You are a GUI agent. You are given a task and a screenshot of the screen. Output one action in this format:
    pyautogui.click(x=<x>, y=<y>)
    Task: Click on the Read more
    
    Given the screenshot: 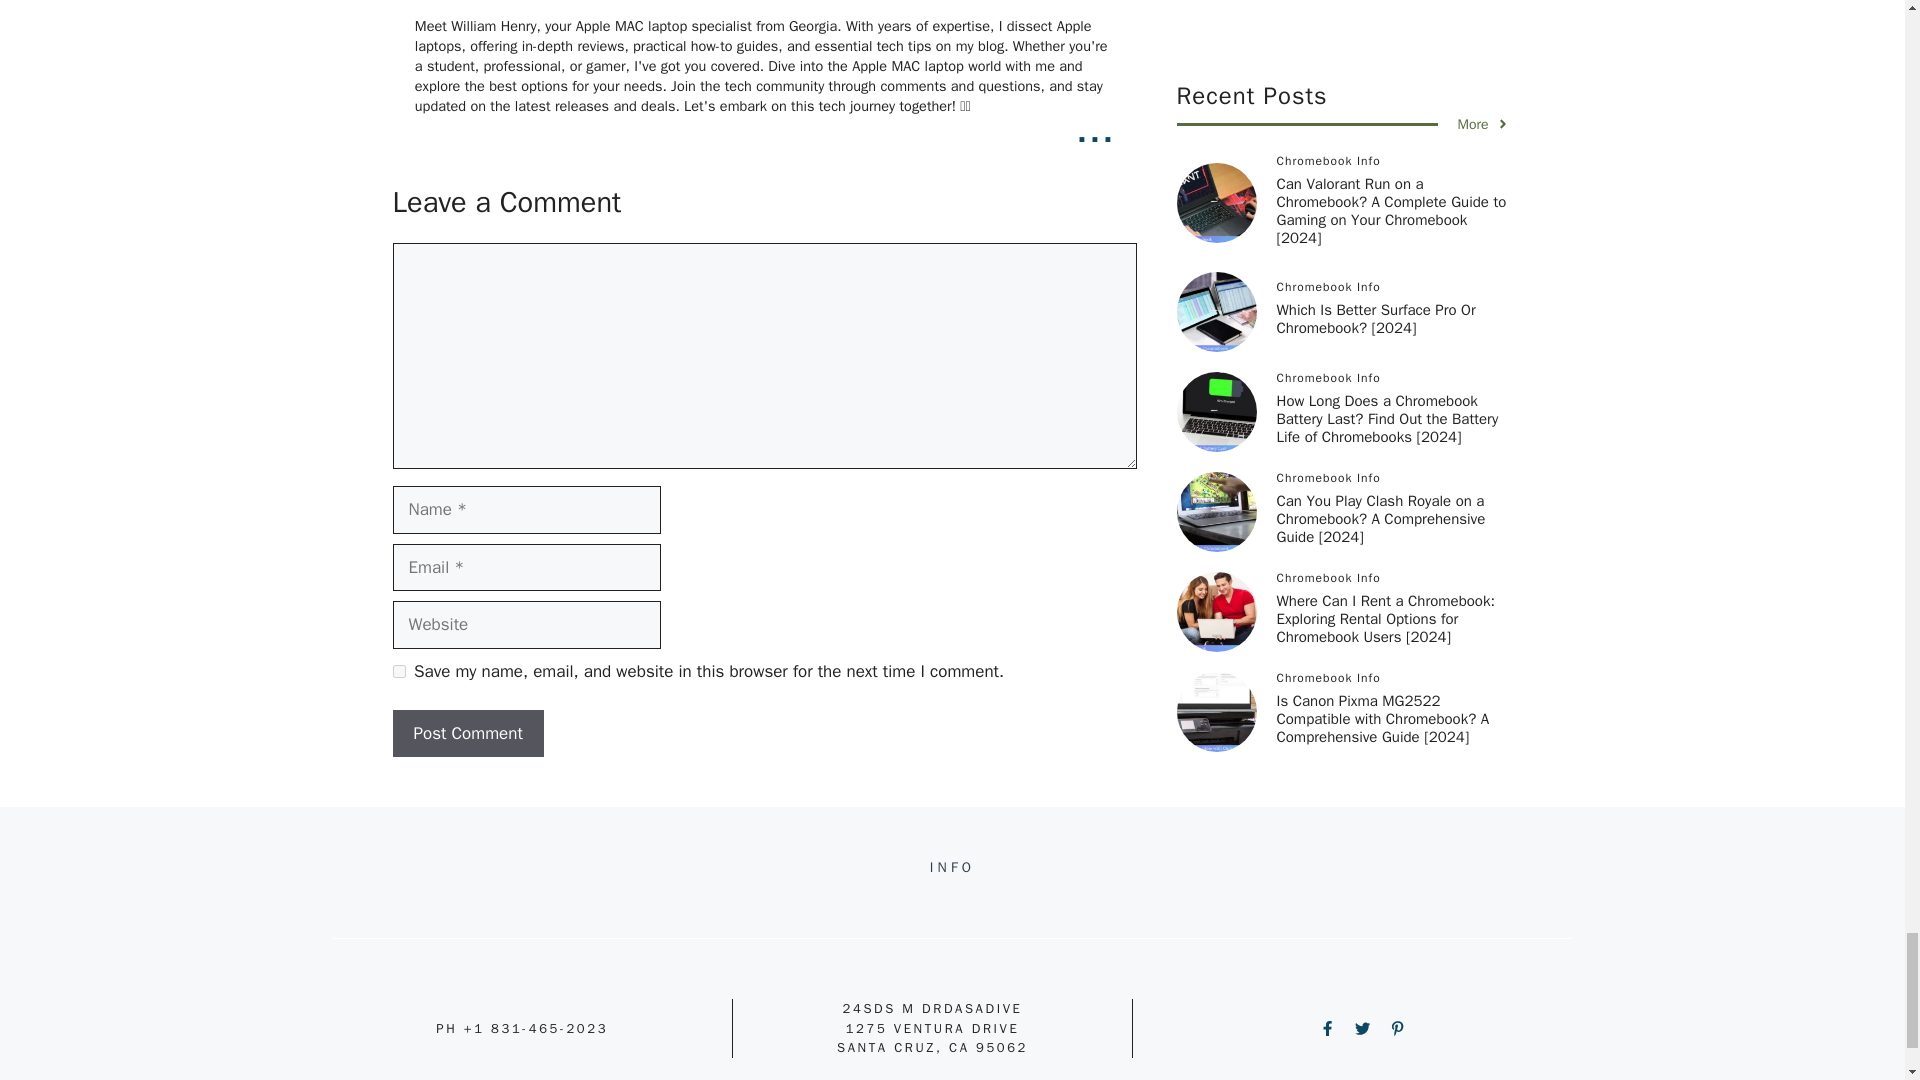 What is the action you would take?
    pyautogui.click(x=1094, y=128)
    